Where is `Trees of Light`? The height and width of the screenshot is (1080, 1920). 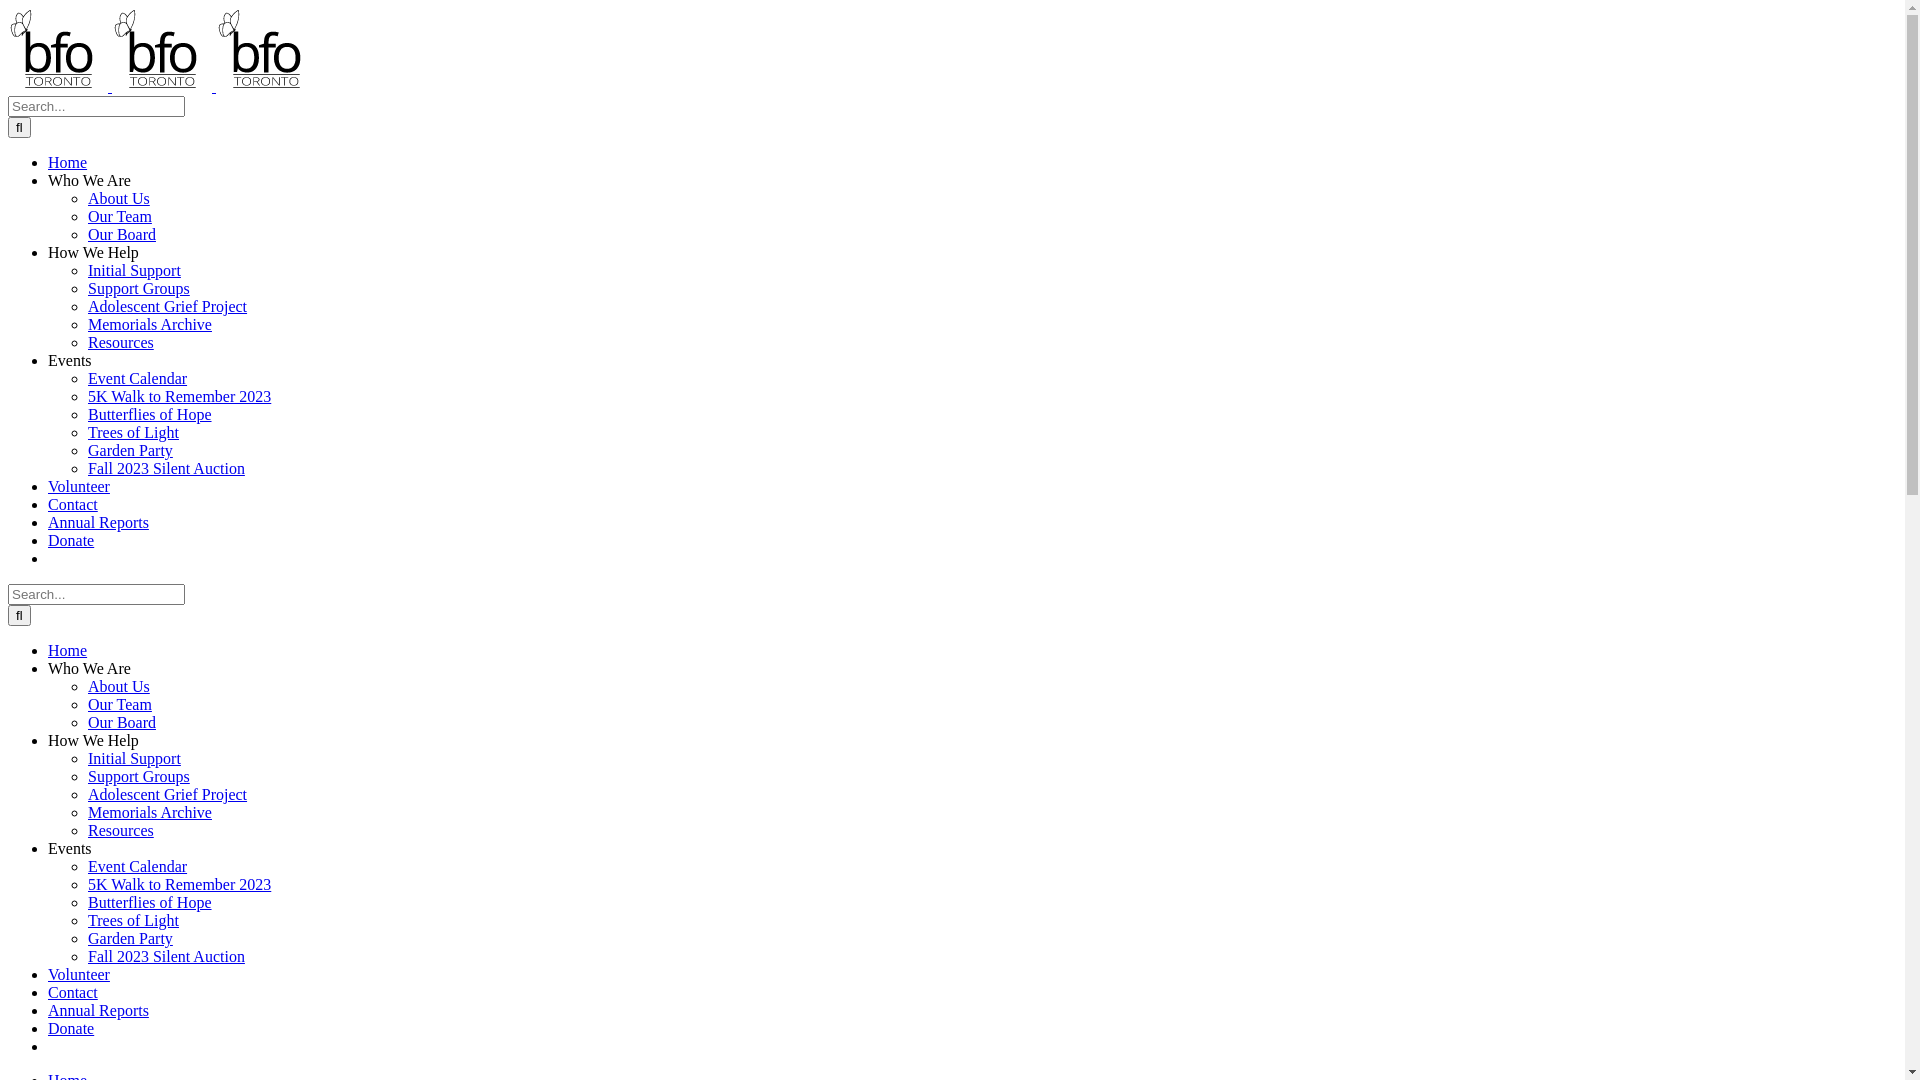 Trees of Light is located at coordinates (134, 920).